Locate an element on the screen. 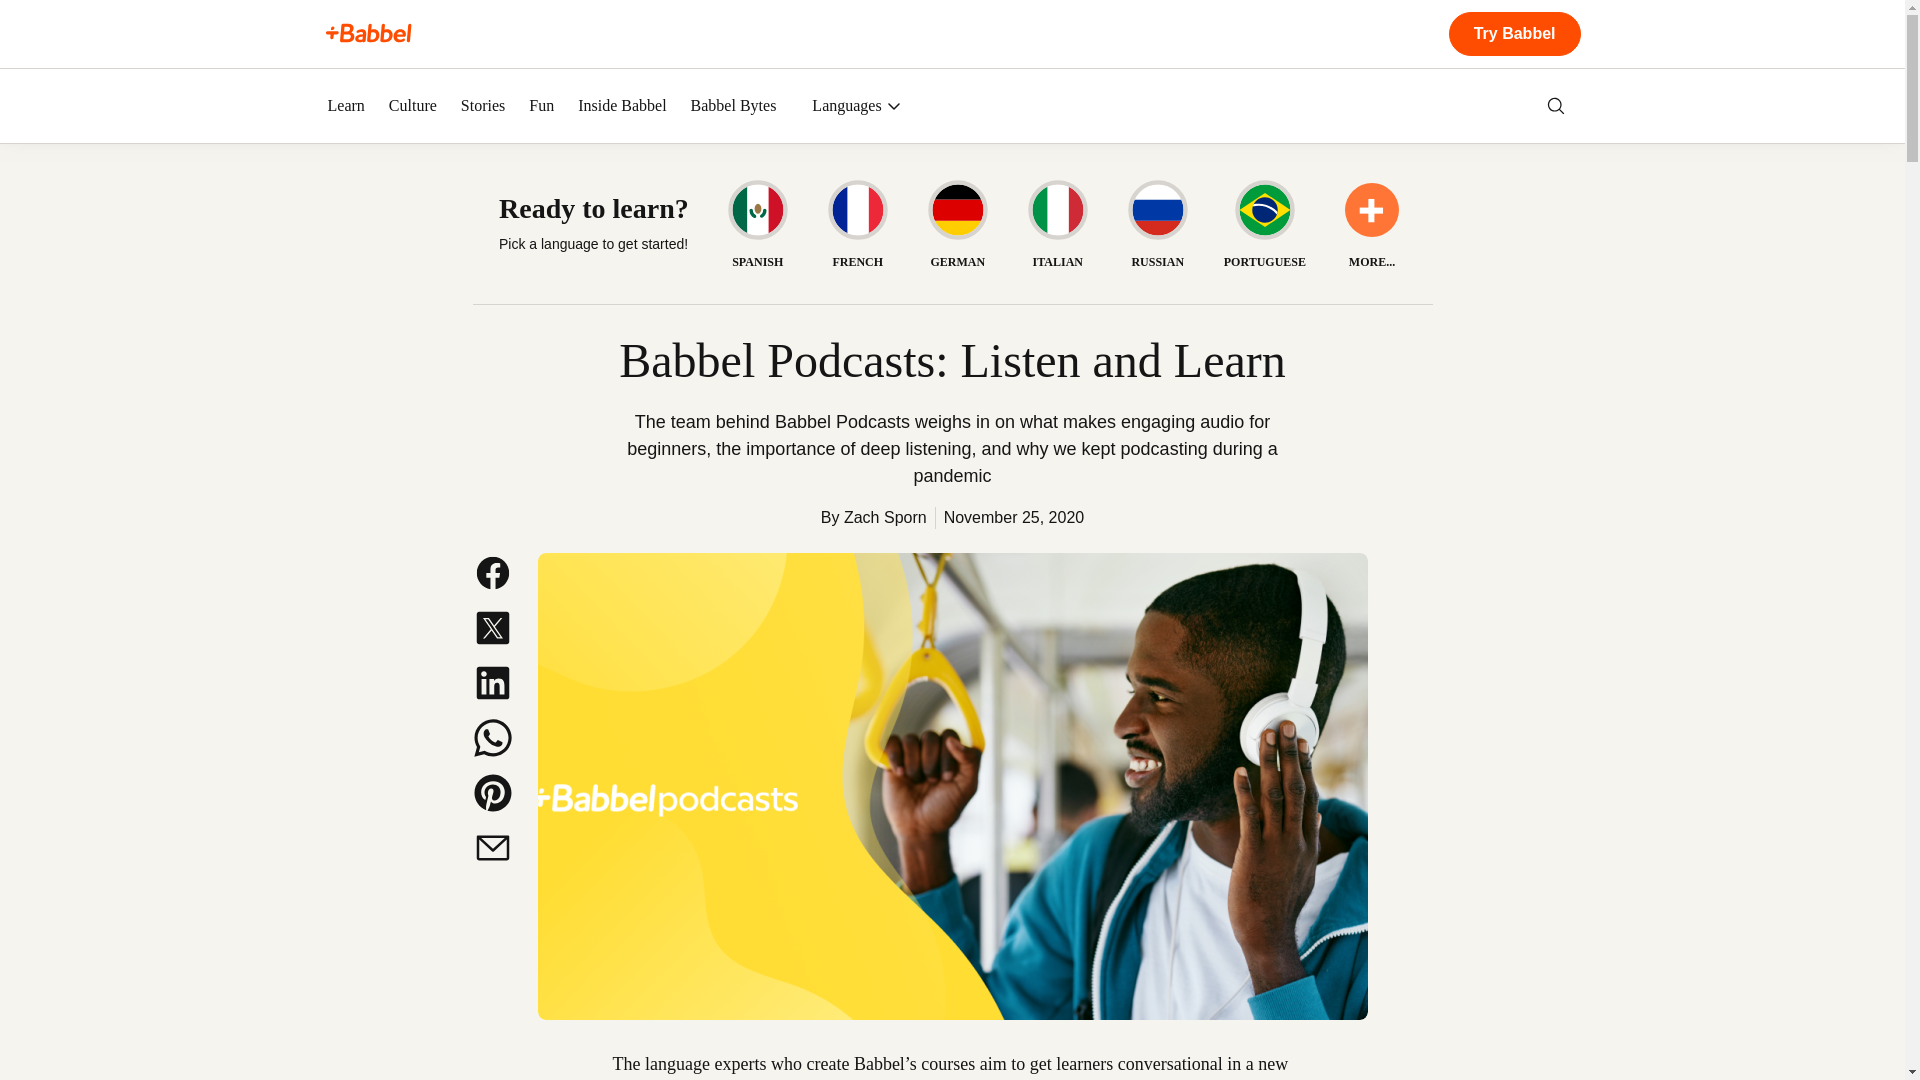 The width and height of the screenshot is (1920, 1080). Babbel Bytes is located at coordinates (734, 106).